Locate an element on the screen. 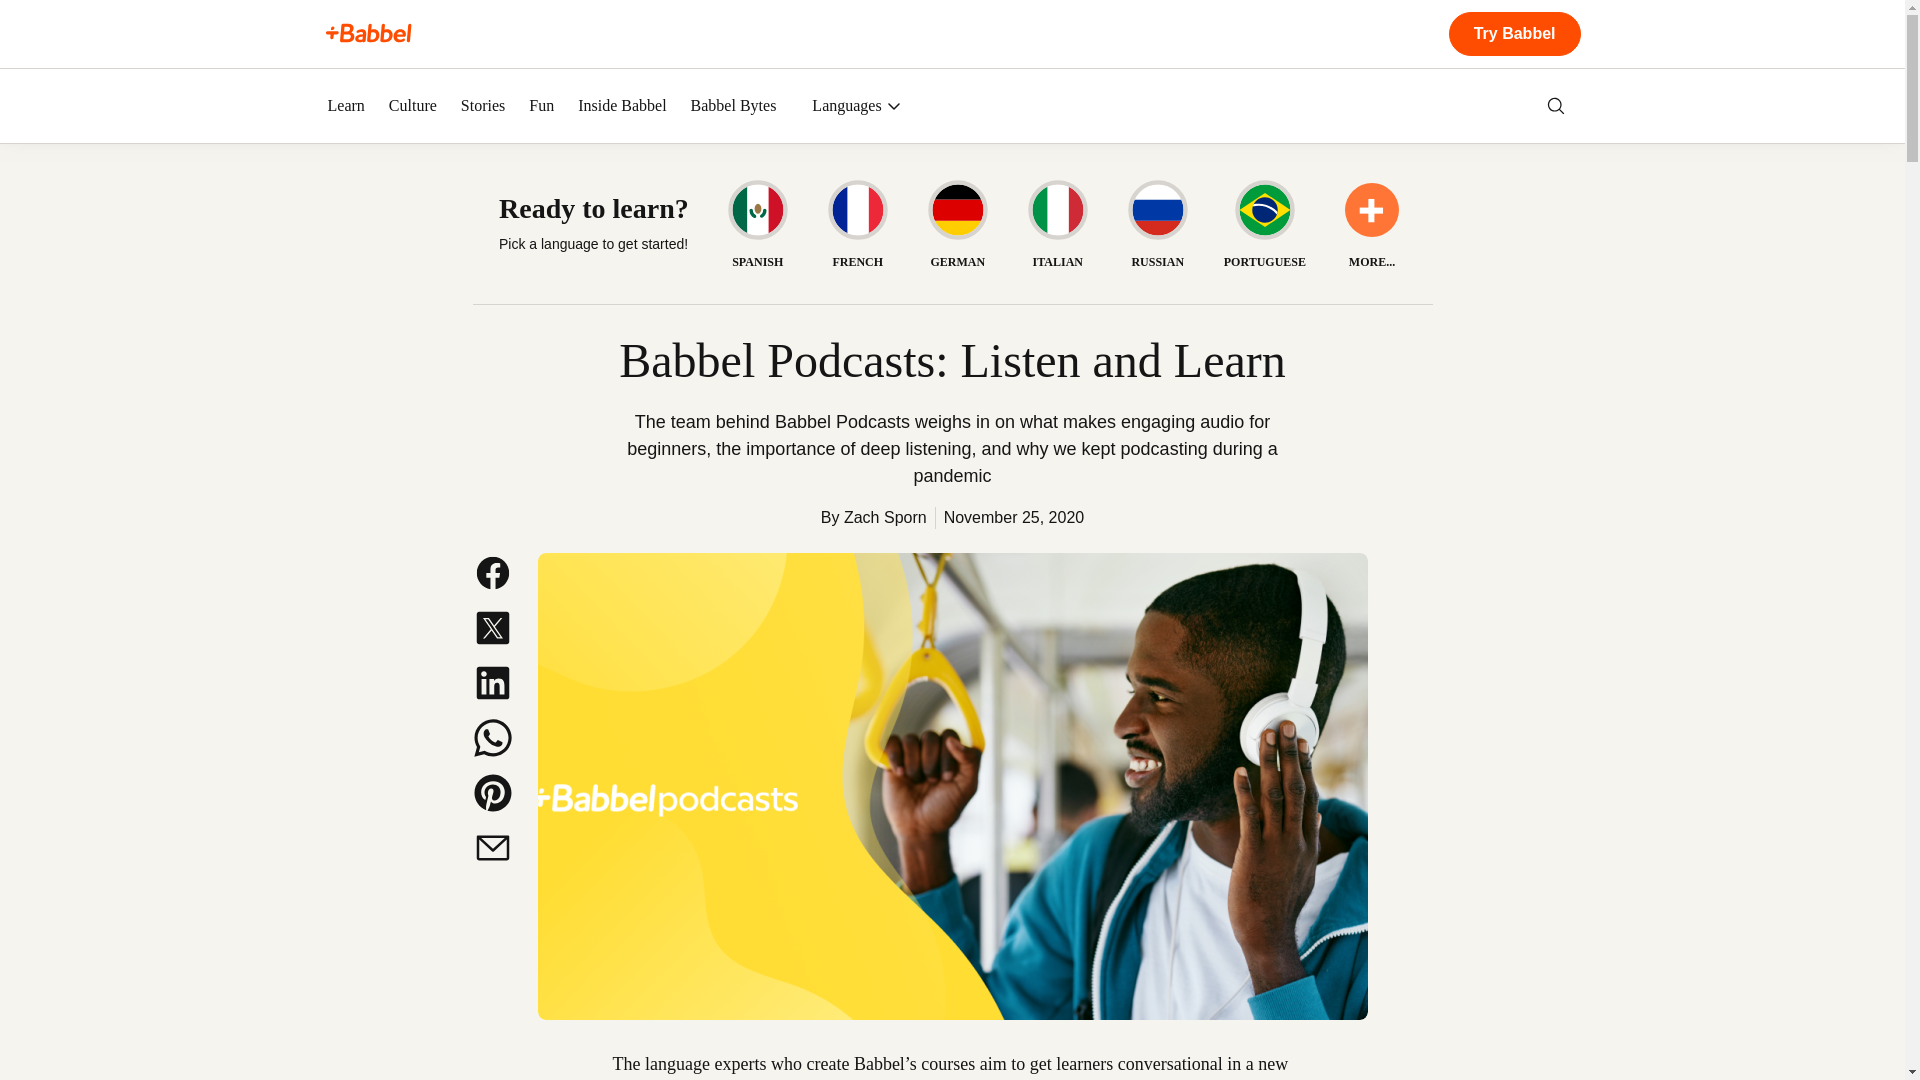 The width and height of the screenshot is (1920, 1080). Babbel Bytes is located at coordinates (734, 106).